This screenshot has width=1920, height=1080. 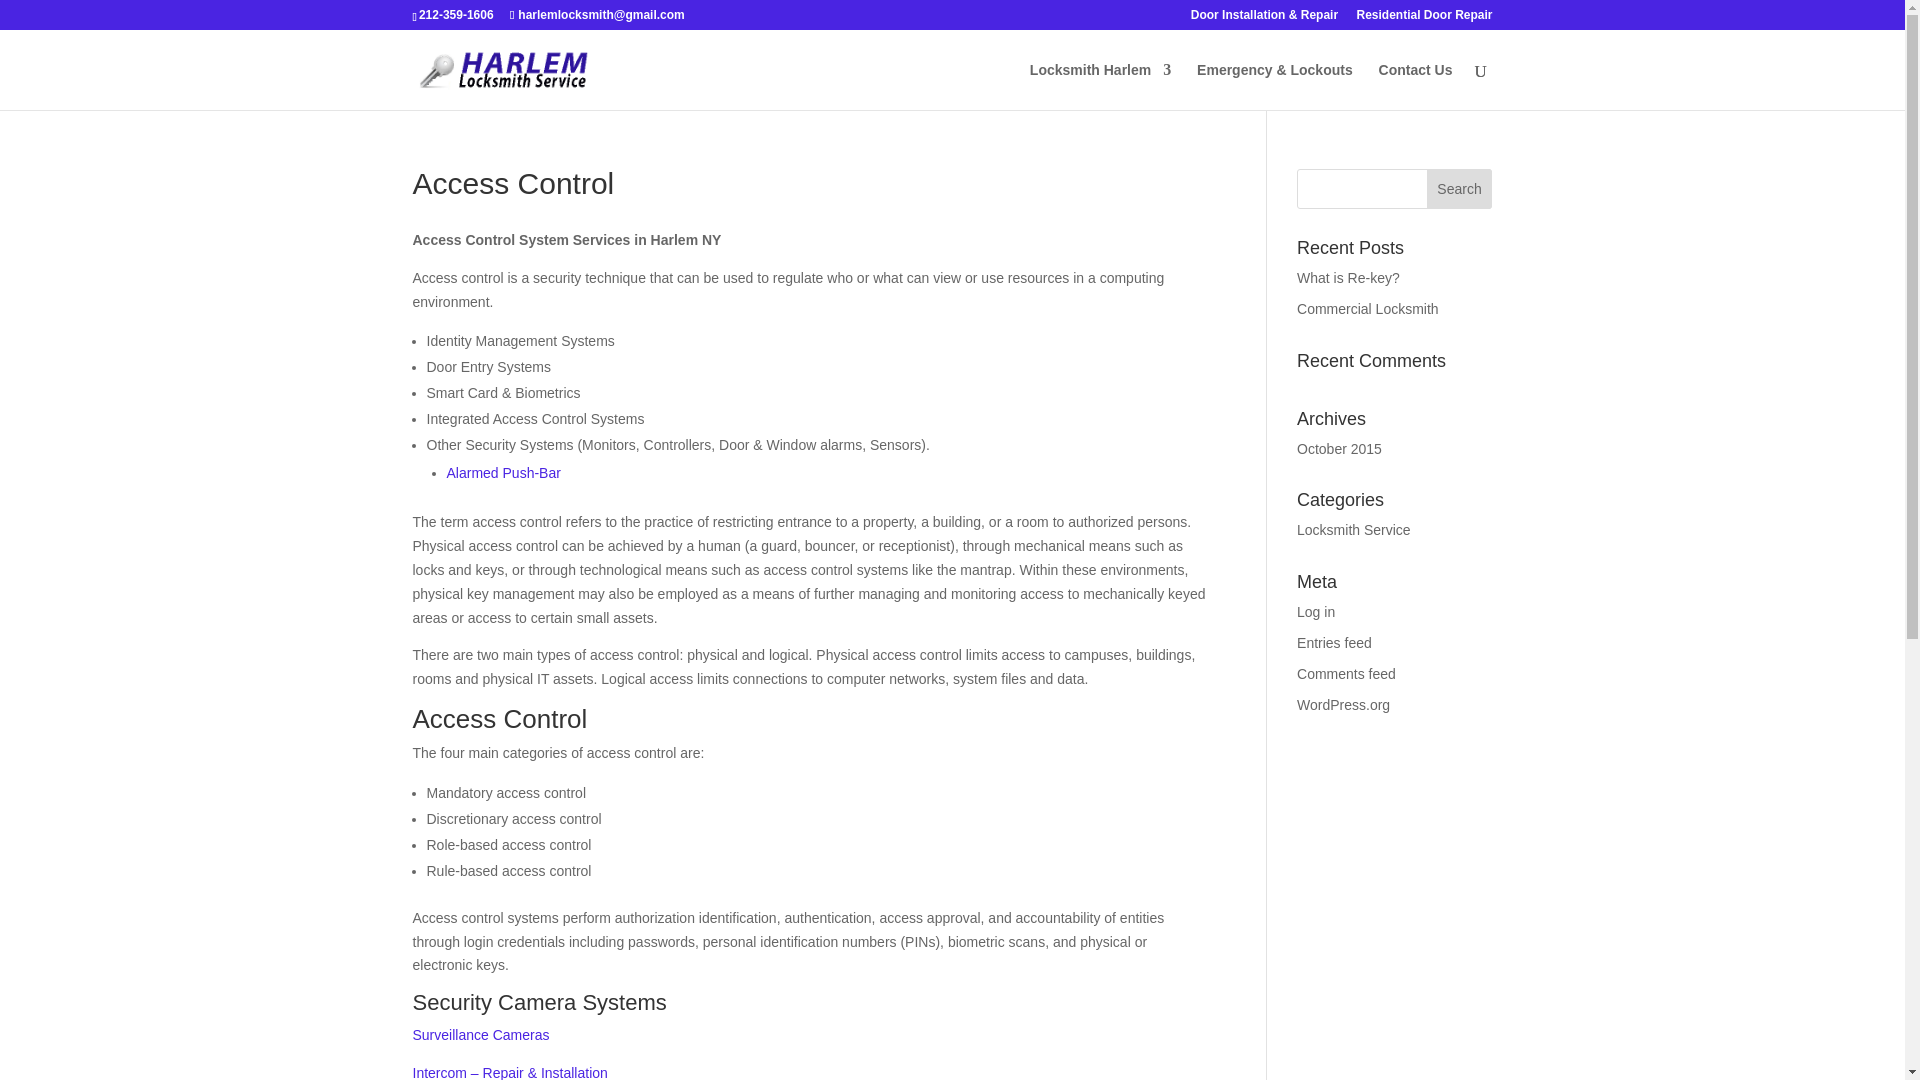 What do you see at coordinates (1334, 643) in the screenshot?
I see `Entries feed` at bounding box center [1334, 643].